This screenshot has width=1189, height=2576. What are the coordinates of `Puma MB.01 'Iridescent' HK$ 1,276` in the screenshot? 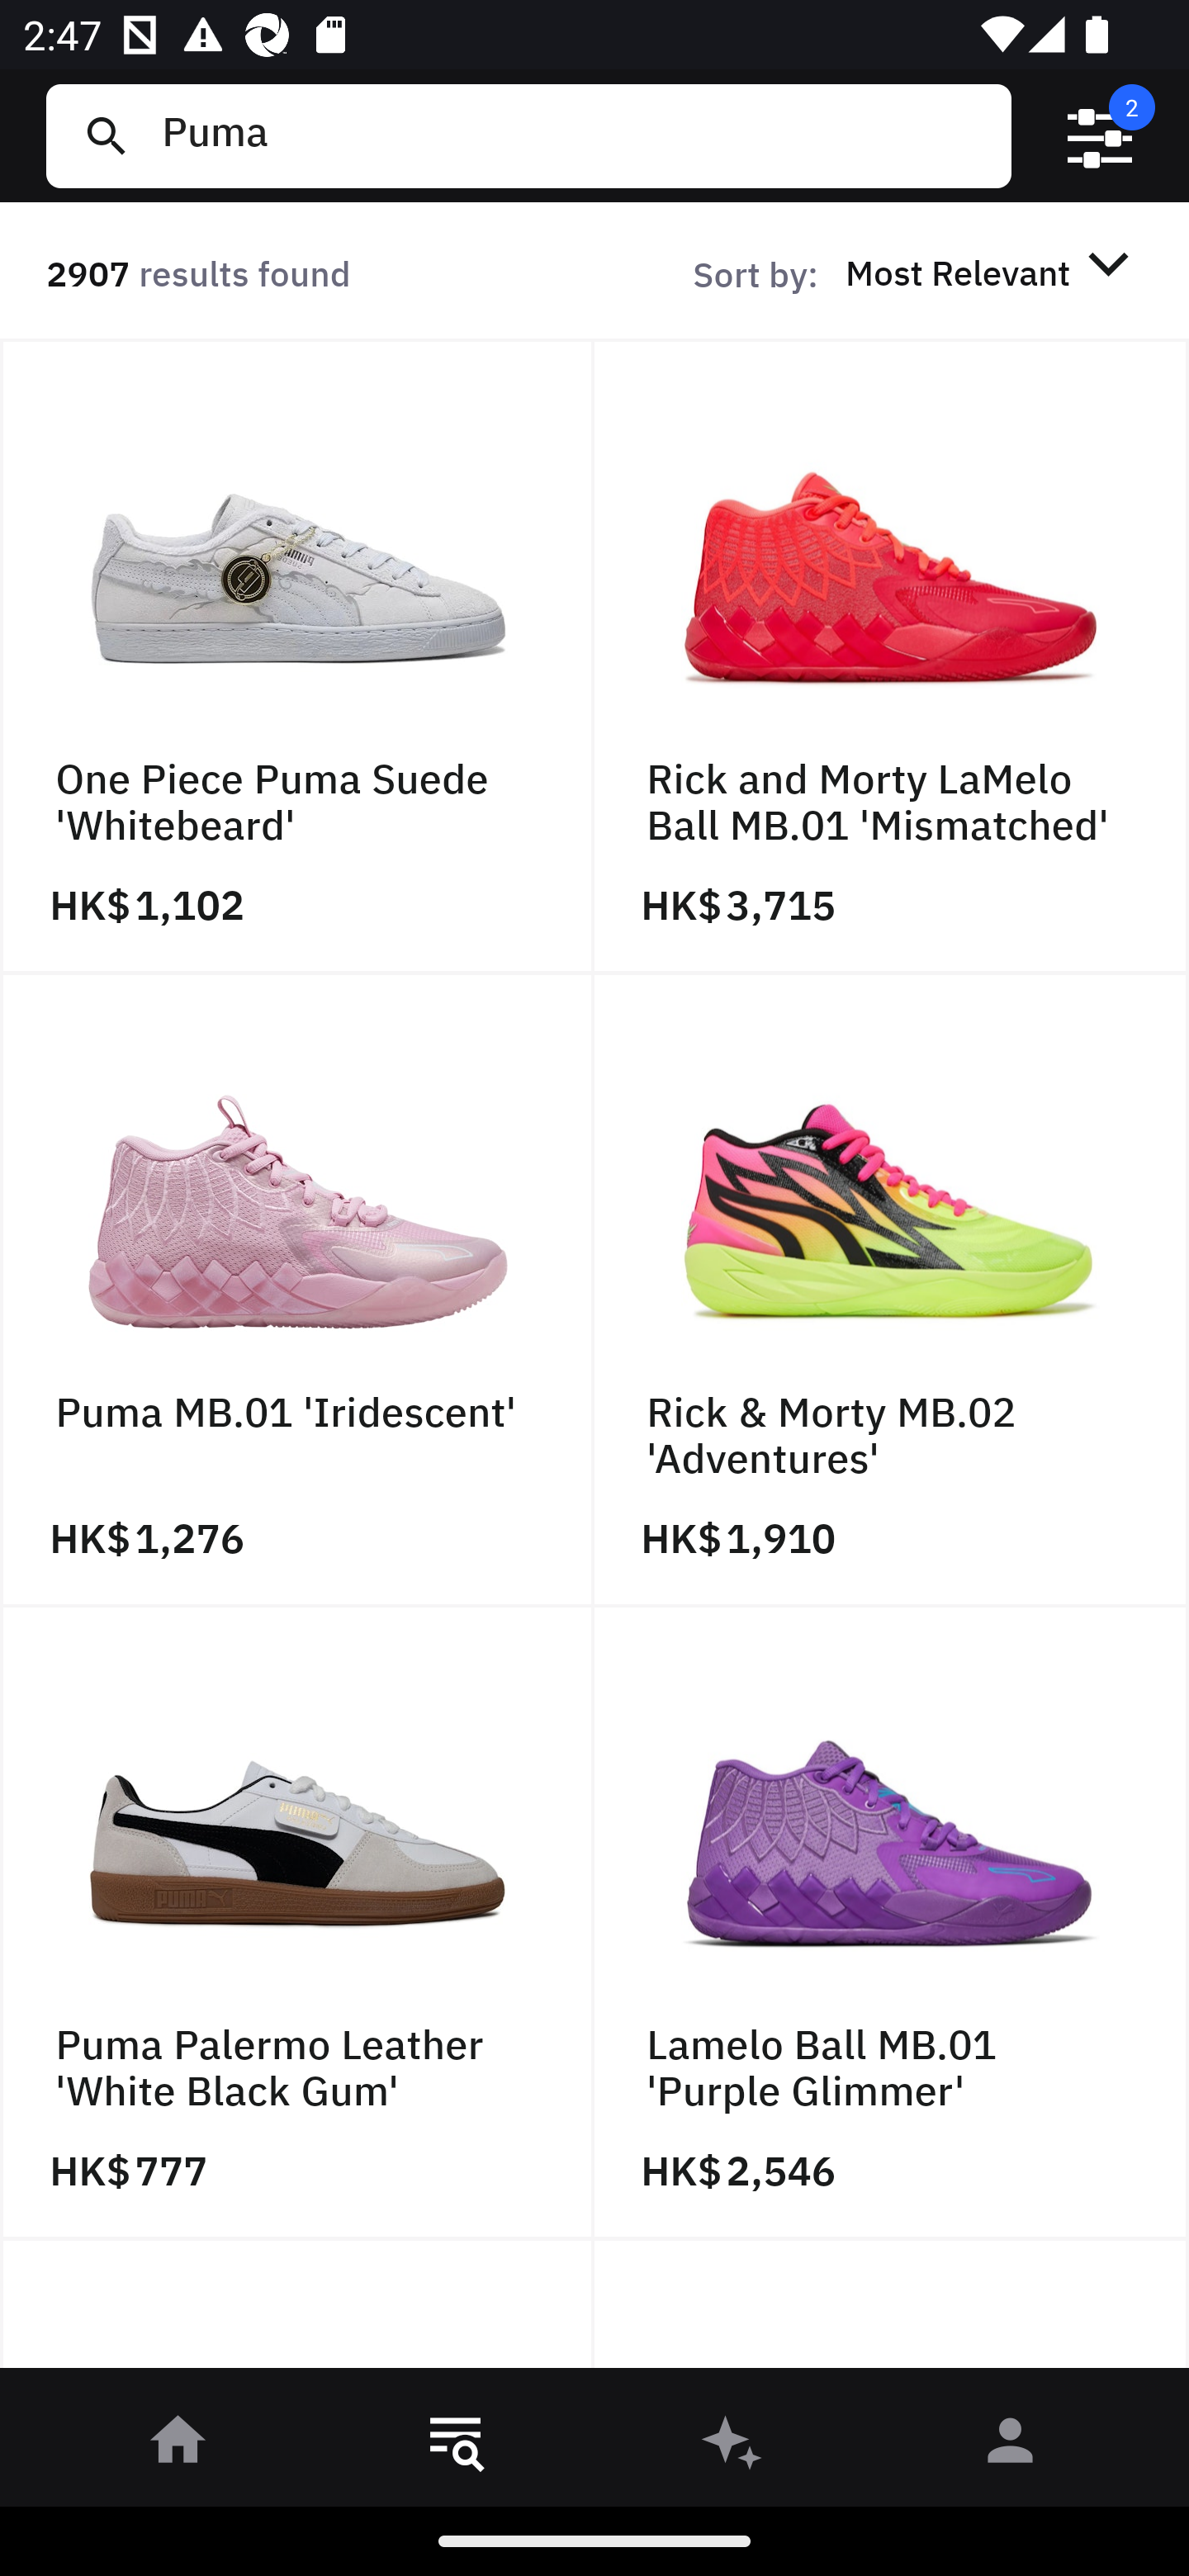 It's located at (297, 1290).